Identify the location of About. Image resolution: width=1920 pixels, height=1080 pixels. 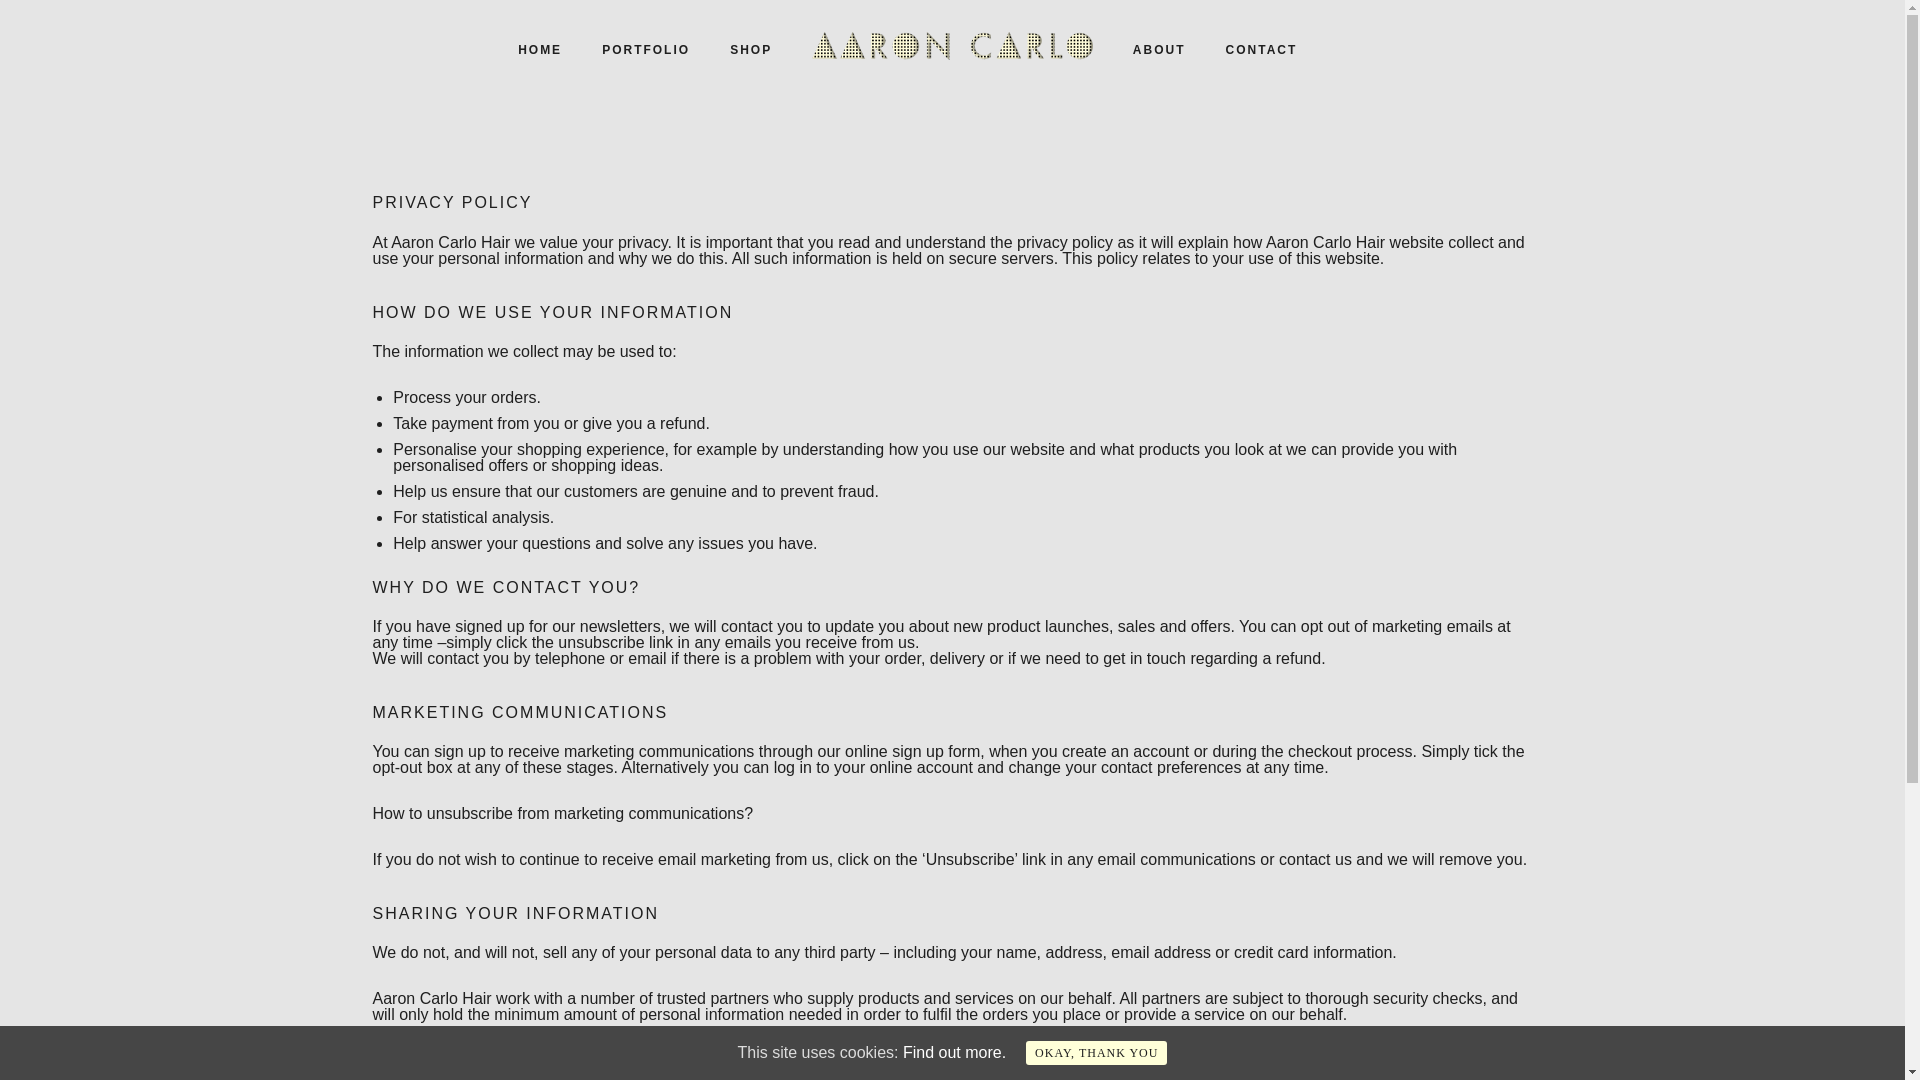
(1159, 50).